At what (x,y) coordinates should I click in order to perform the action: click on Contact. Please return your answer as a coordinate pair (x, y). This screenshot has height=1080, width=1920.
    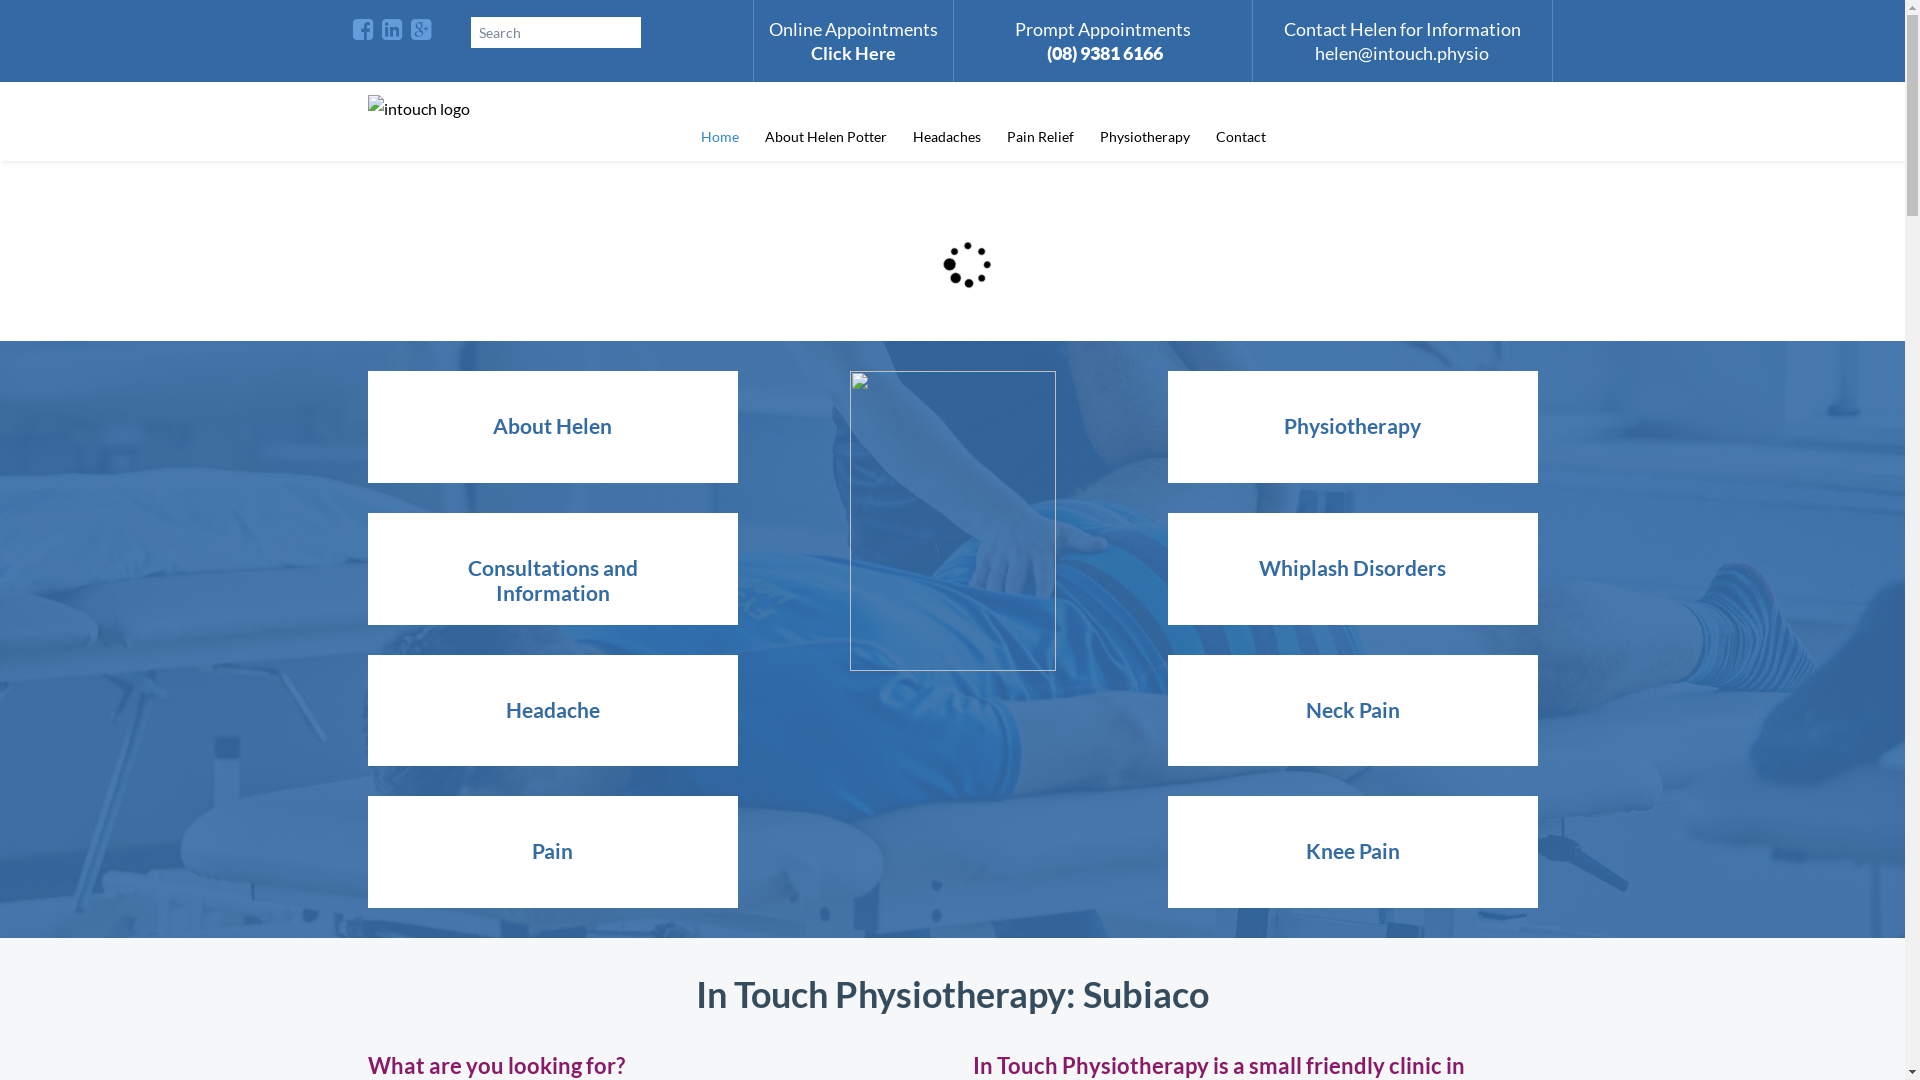
    Looking at the image, I should click on (1240, 136).